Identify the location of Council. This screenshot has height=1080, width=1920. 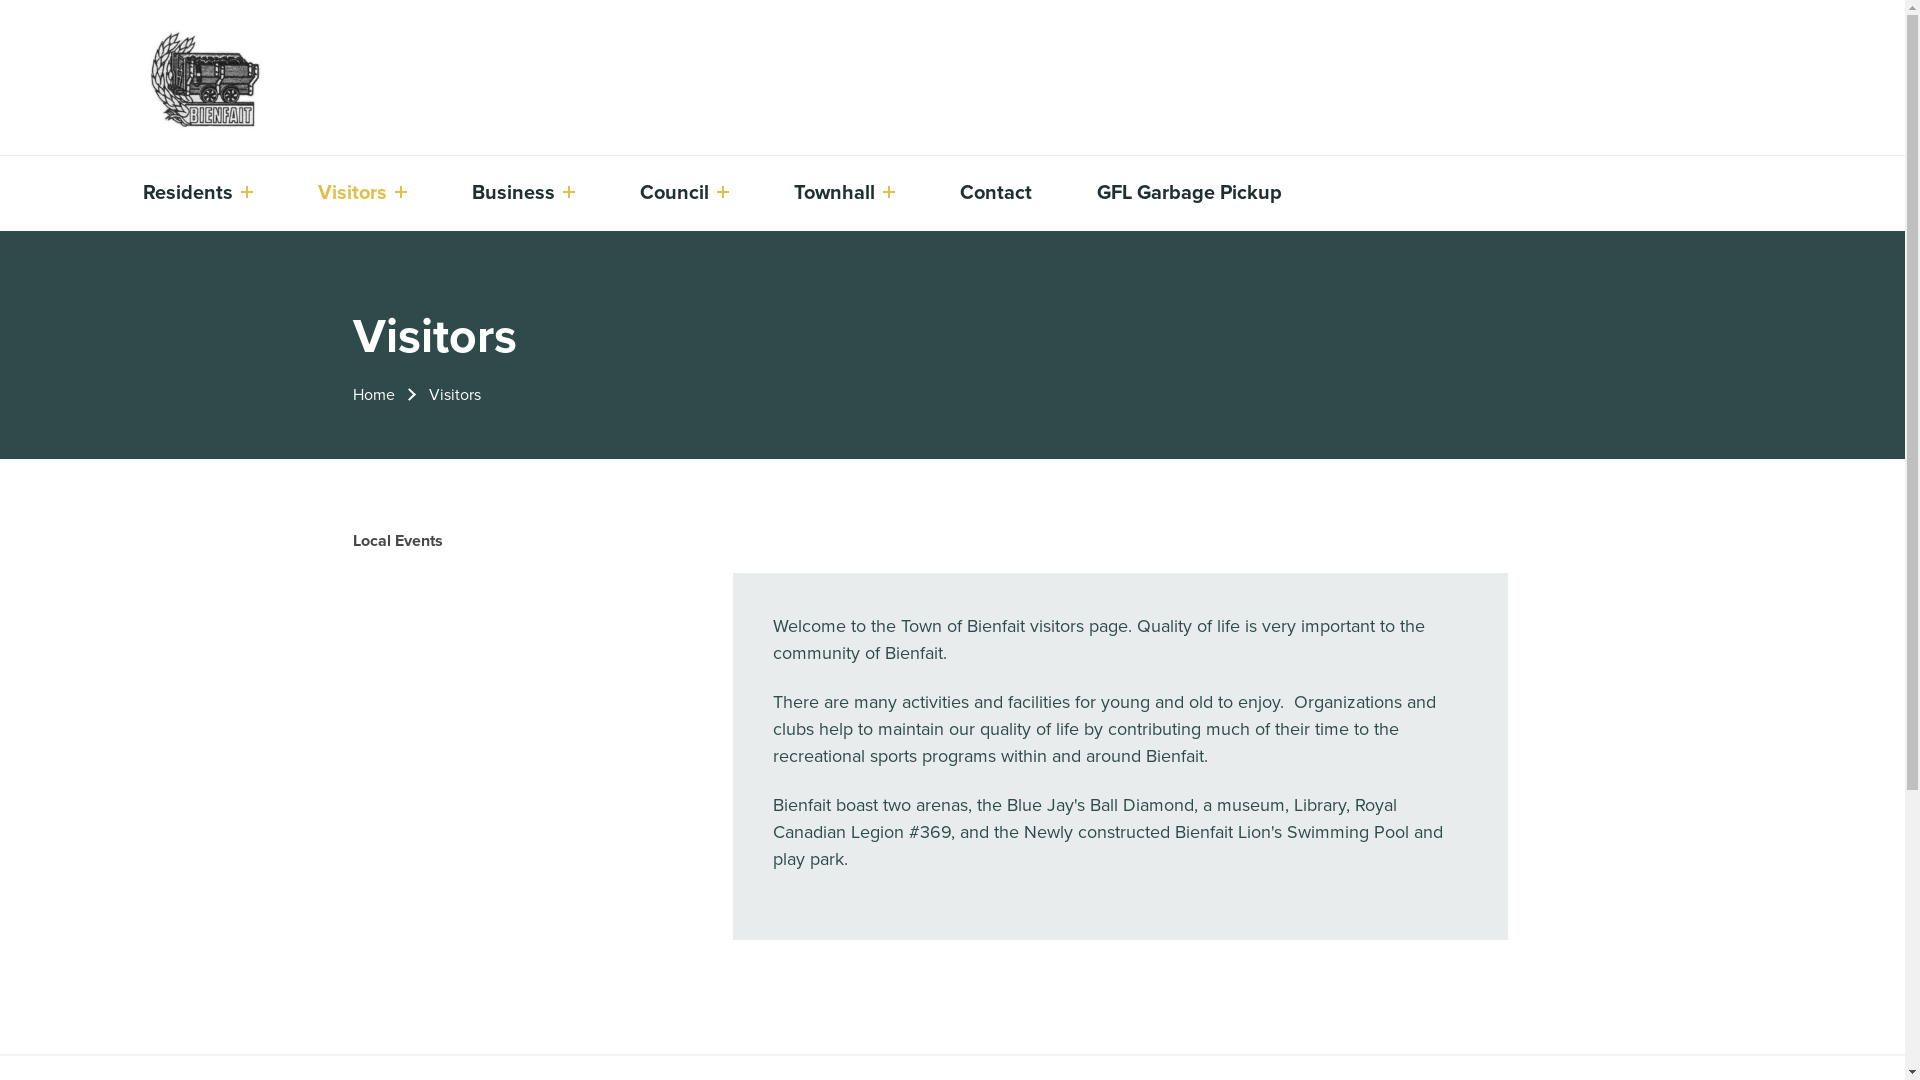
(674, 193).